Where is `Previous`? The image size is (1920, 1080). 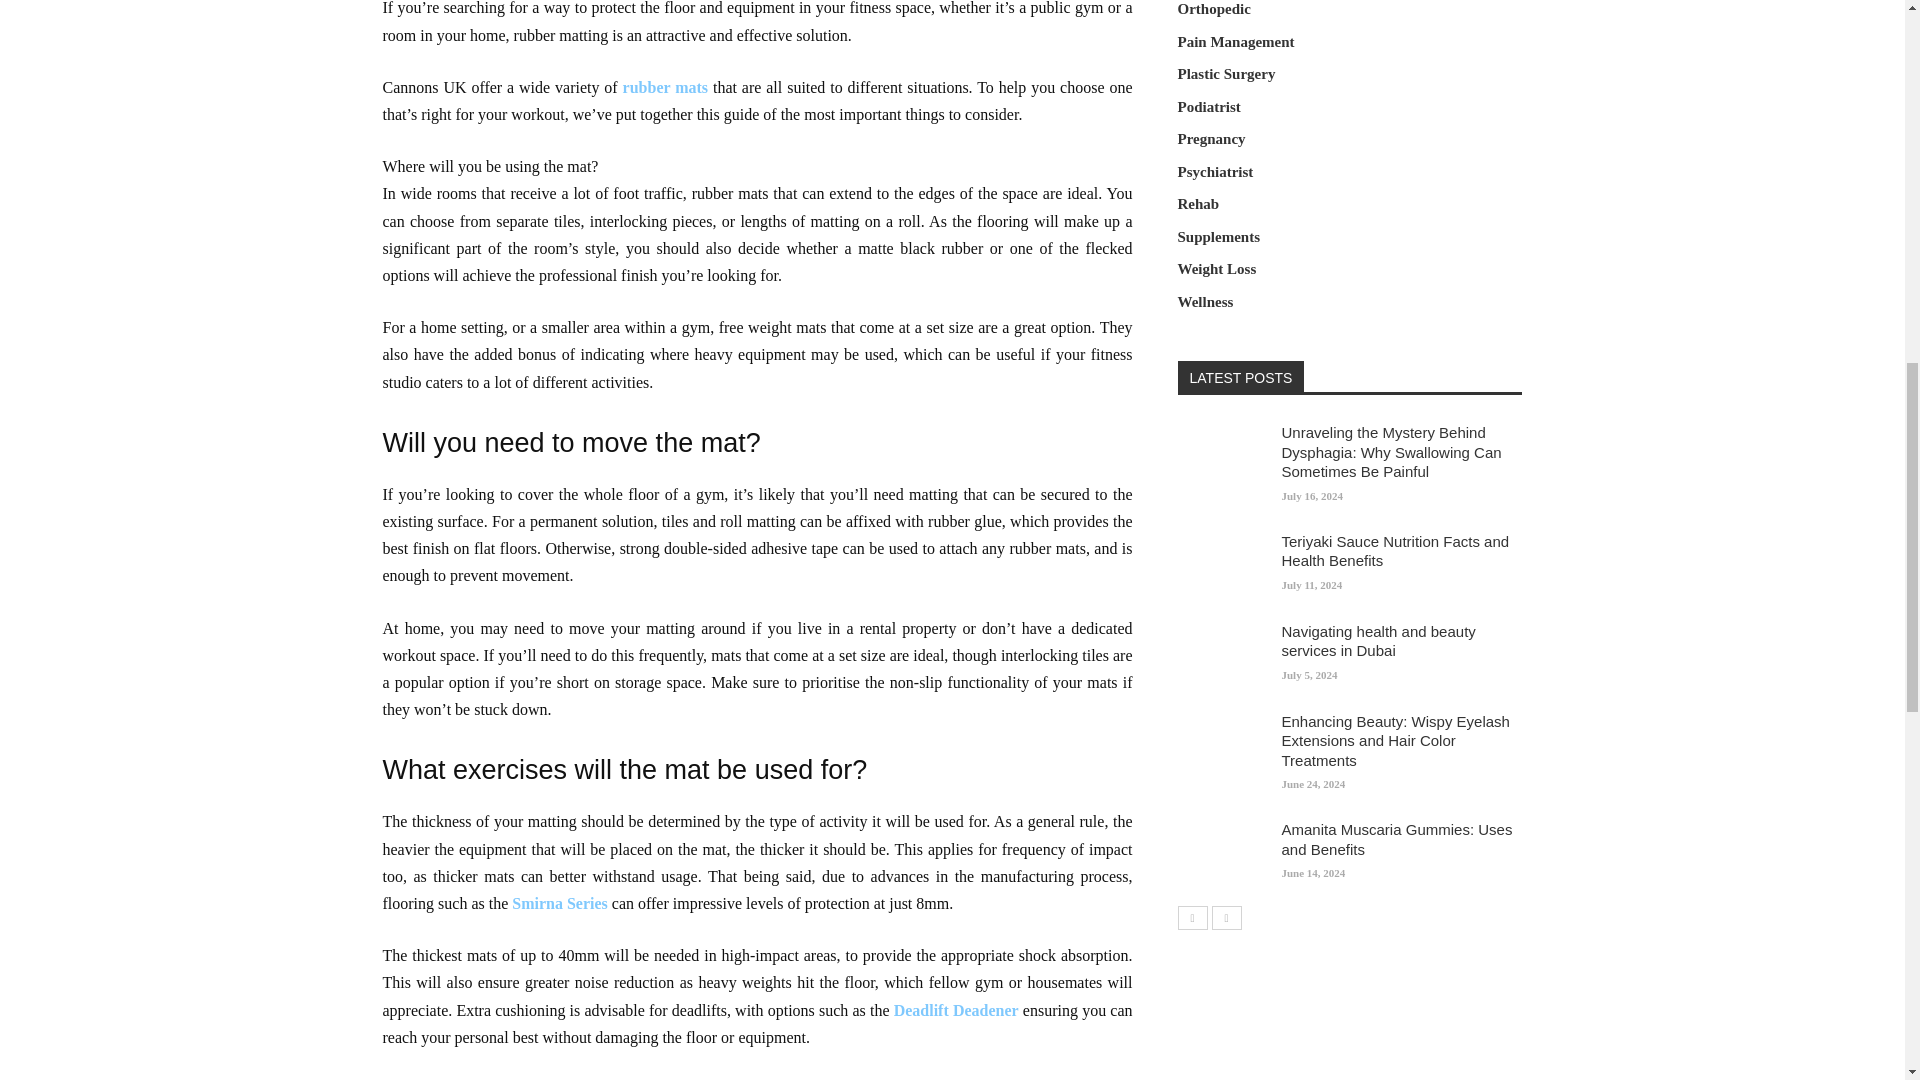 Previous is located at coordinates (1192, 918).